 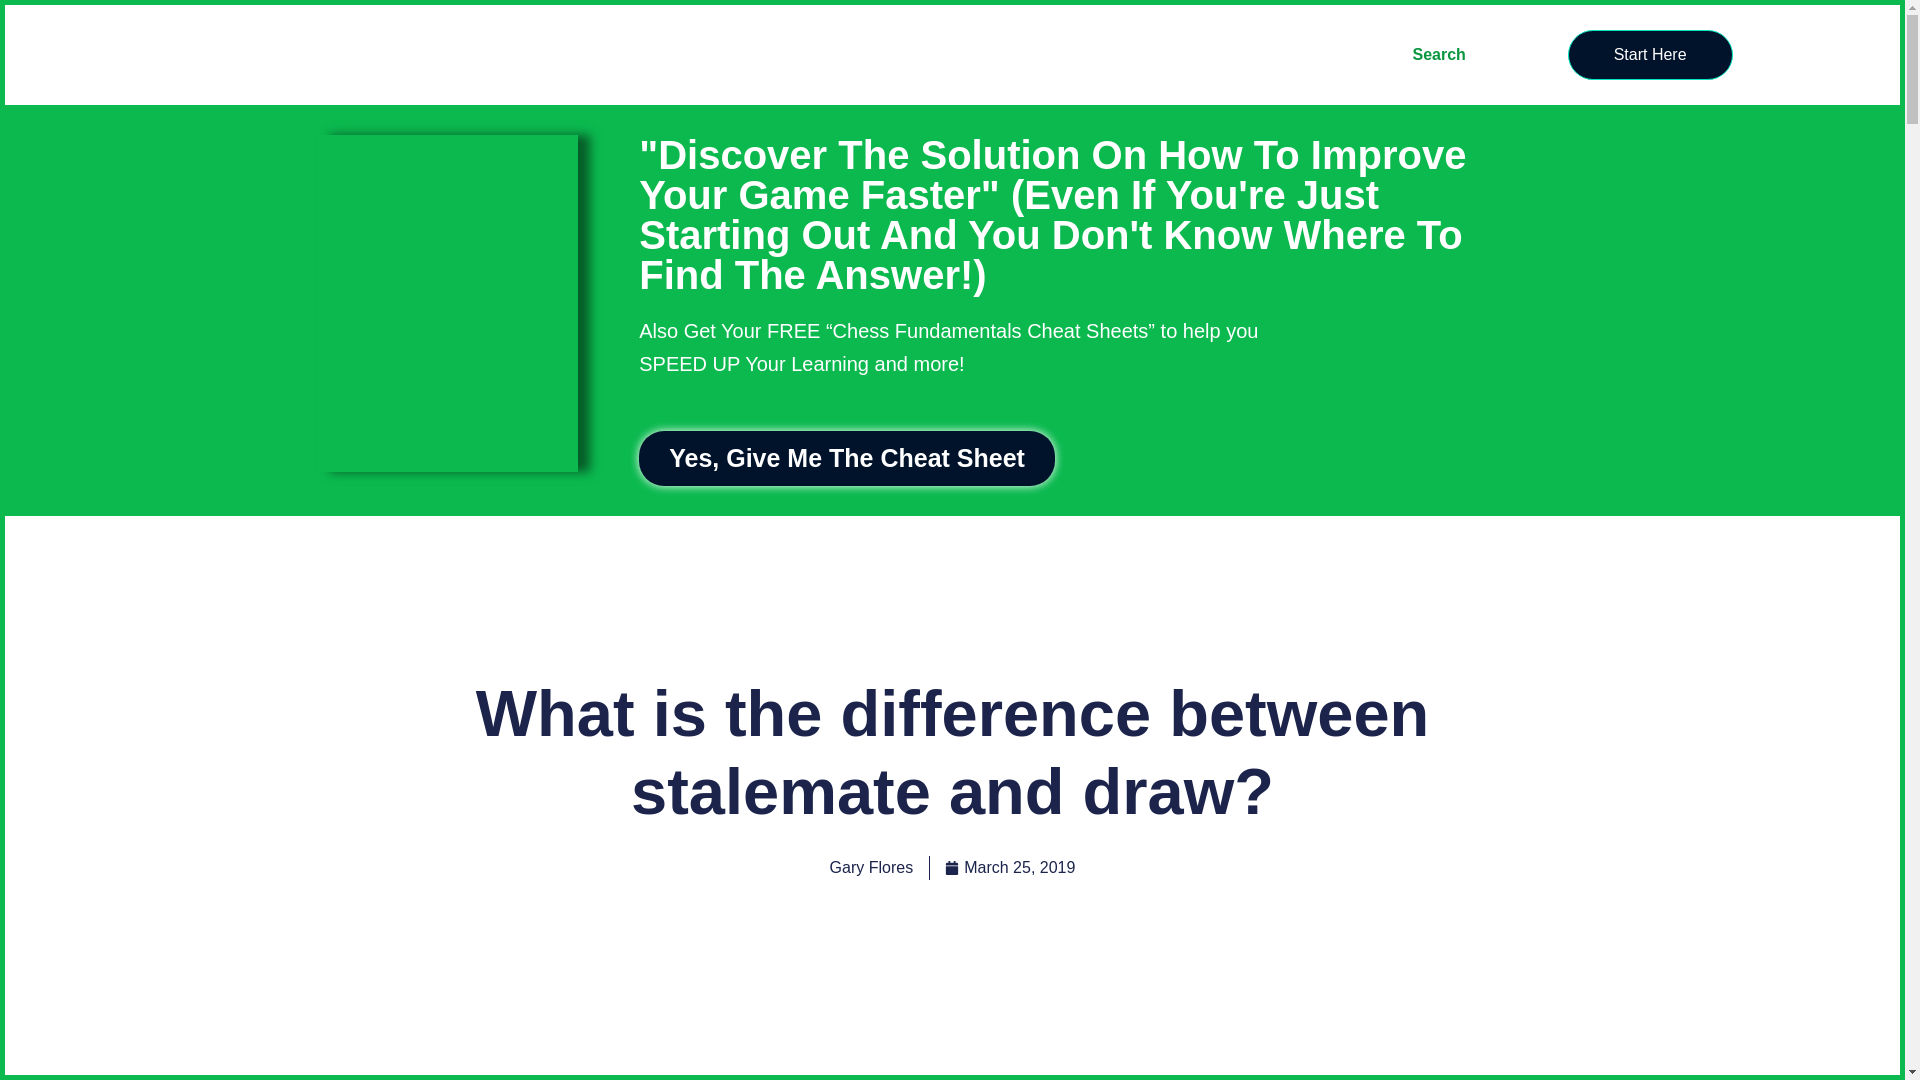 I want to click on Start Here, so click(x=1650, y=54).